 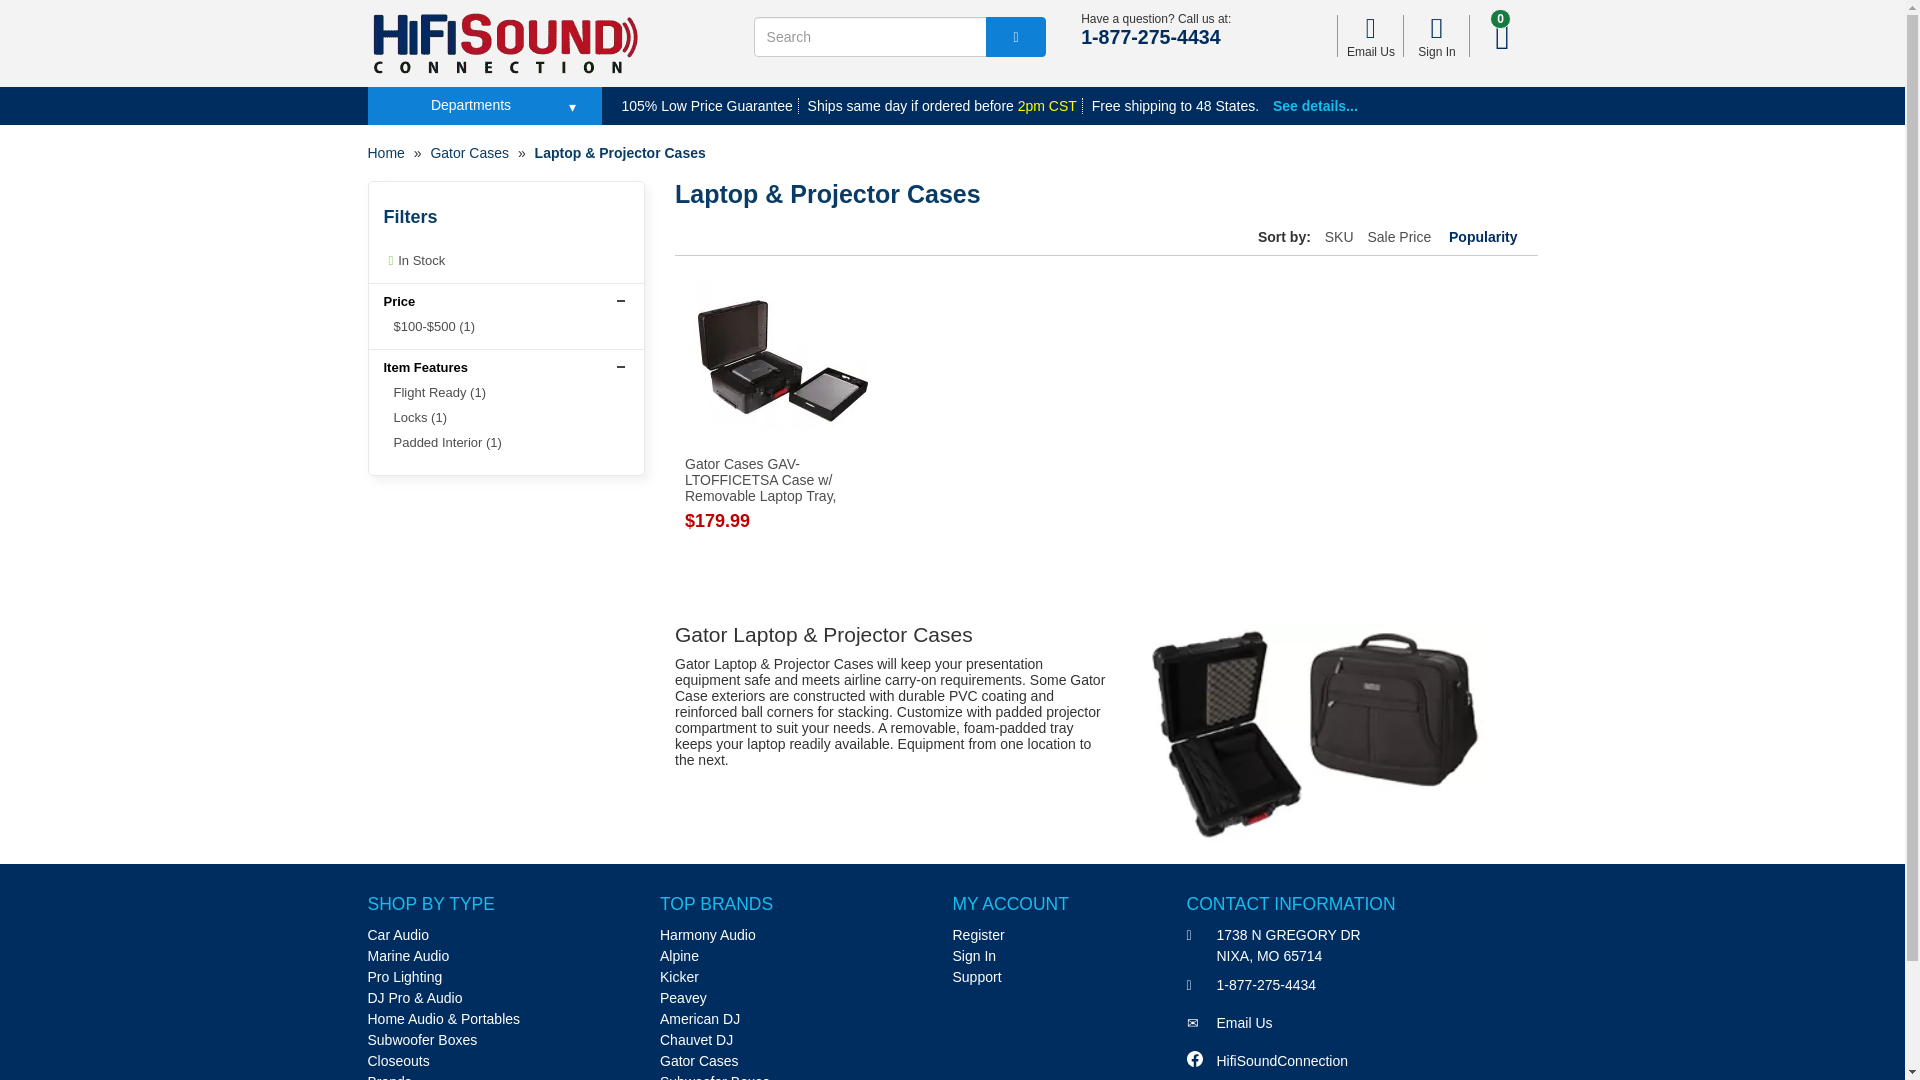 What do you see at coordinates (1436, 36) in the screenshot?
I see `Sign In` at bounding box center [1436, 36].